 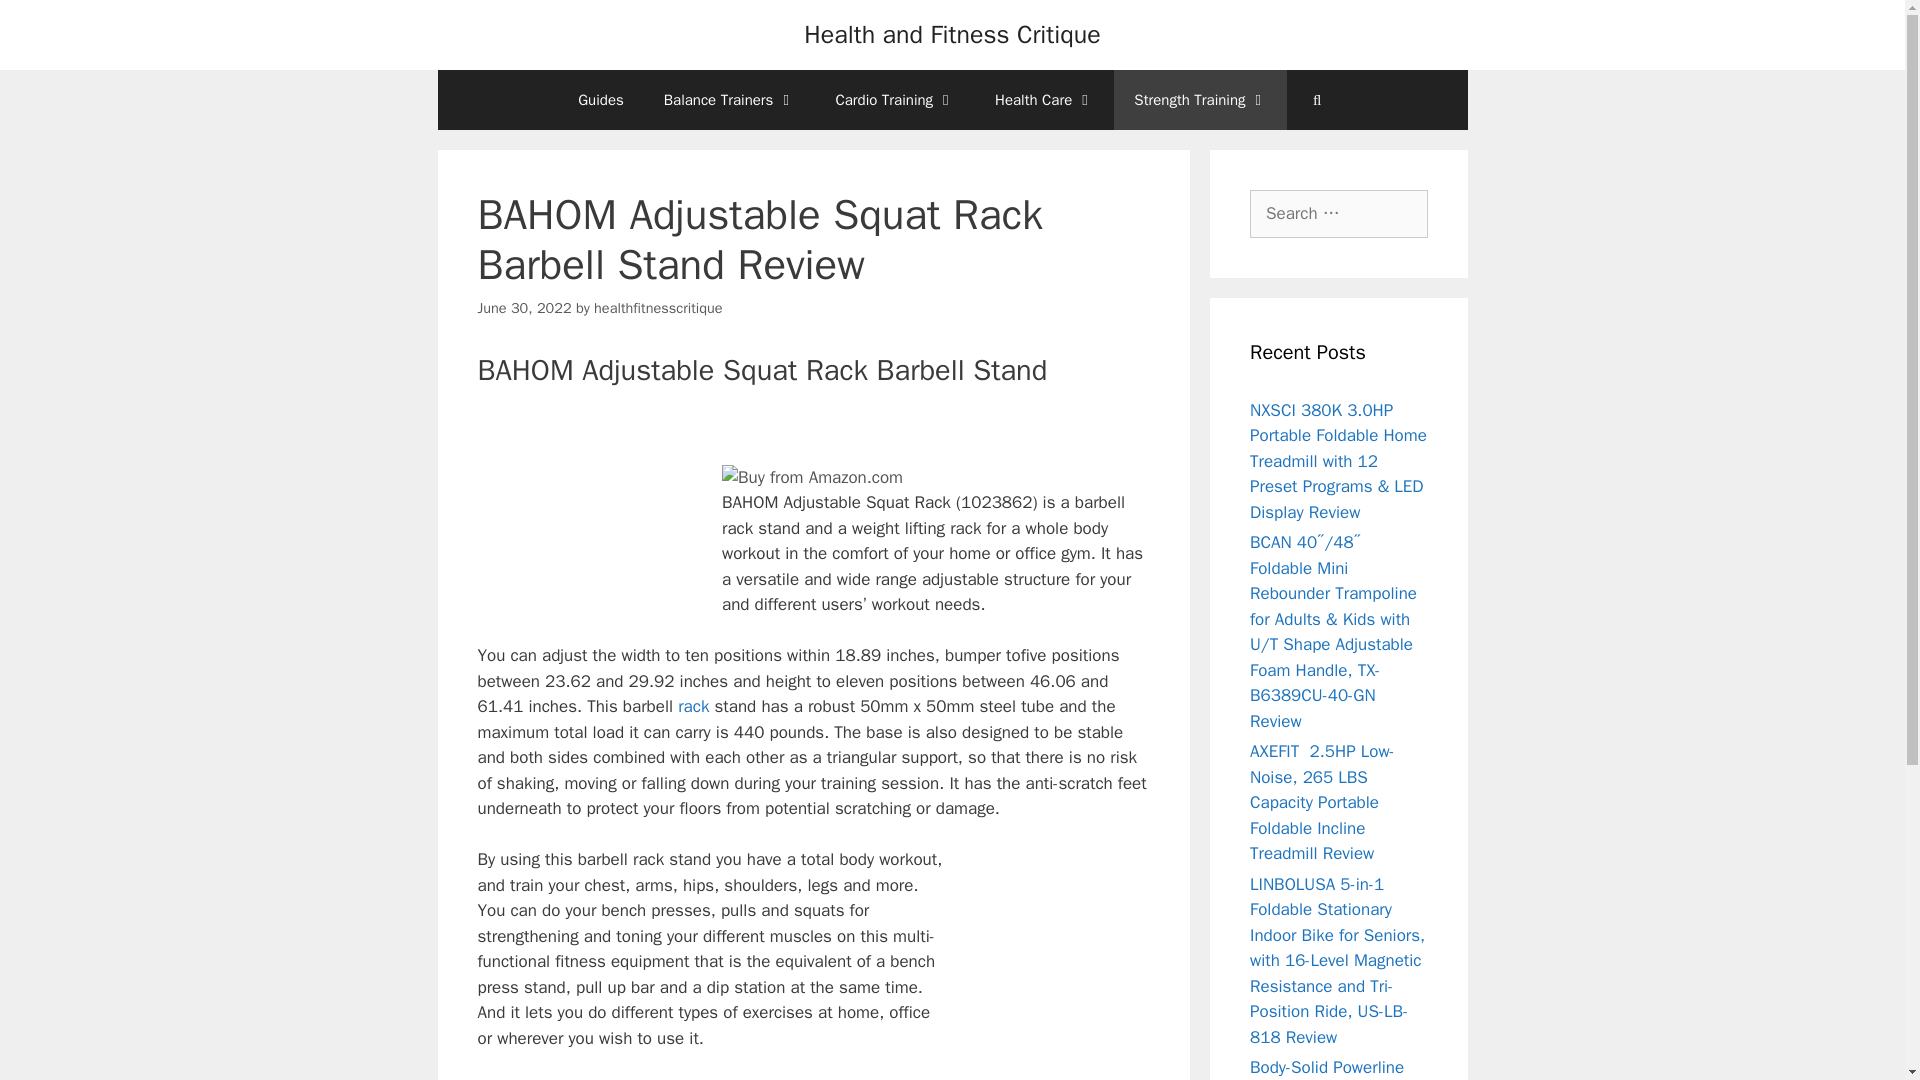 What do you see at coordinates (600, 100) in the screenshot?
I see `Guides` at bounding box center [600, 100].